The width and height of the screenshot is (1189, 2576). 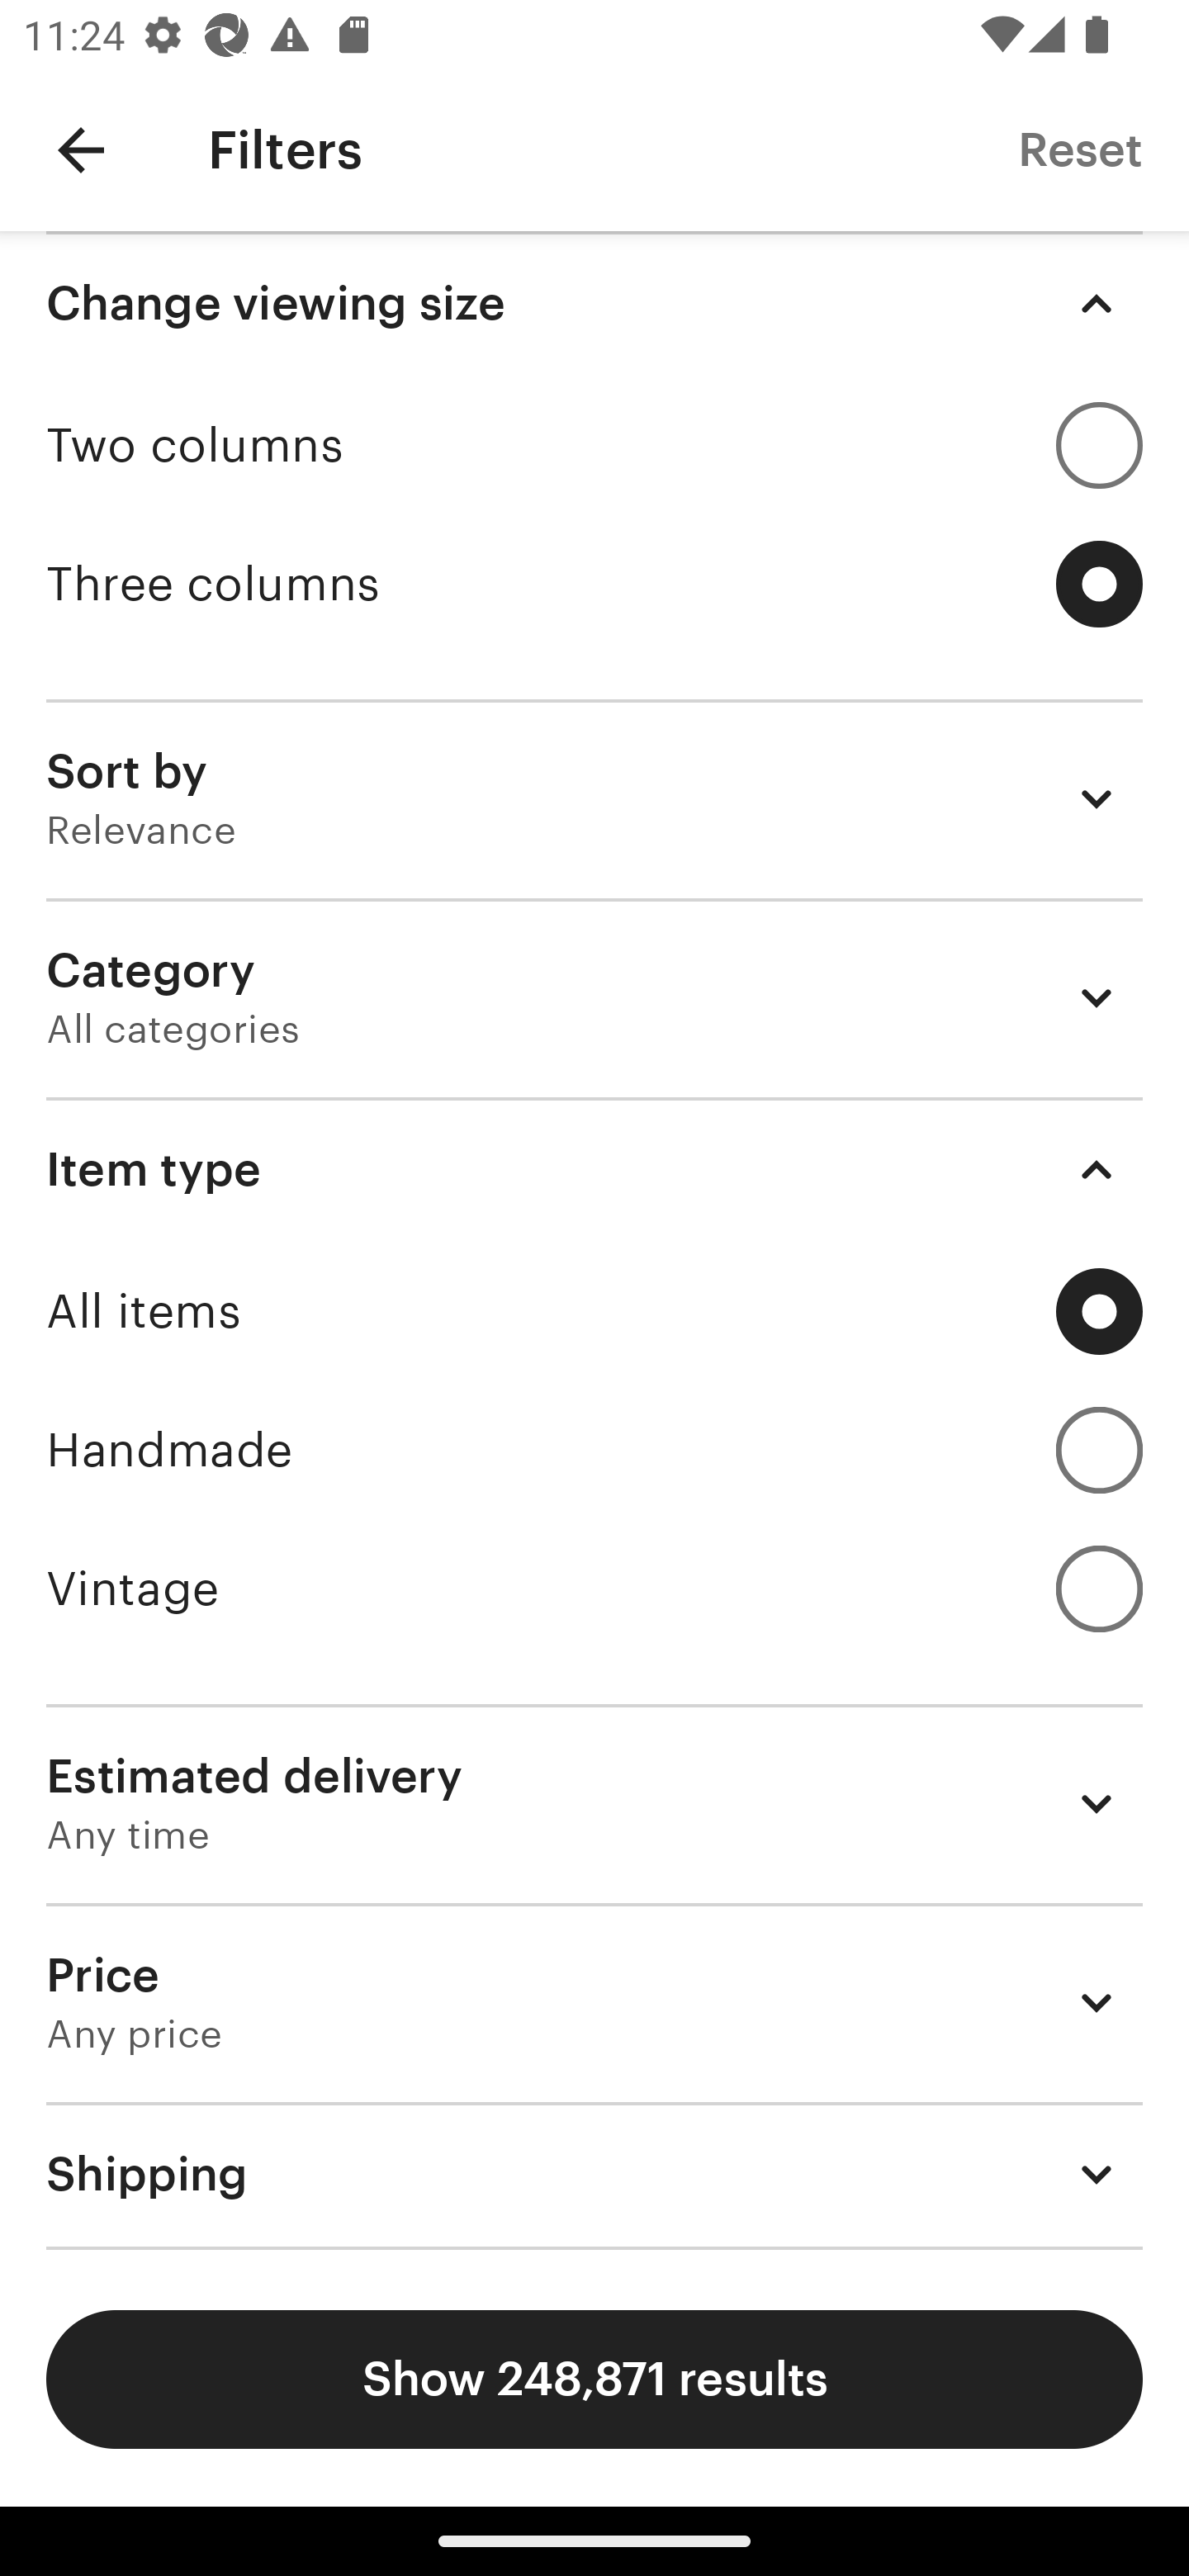 I want to click on Estimated delivery Any time, so click(x=594, y=1804).